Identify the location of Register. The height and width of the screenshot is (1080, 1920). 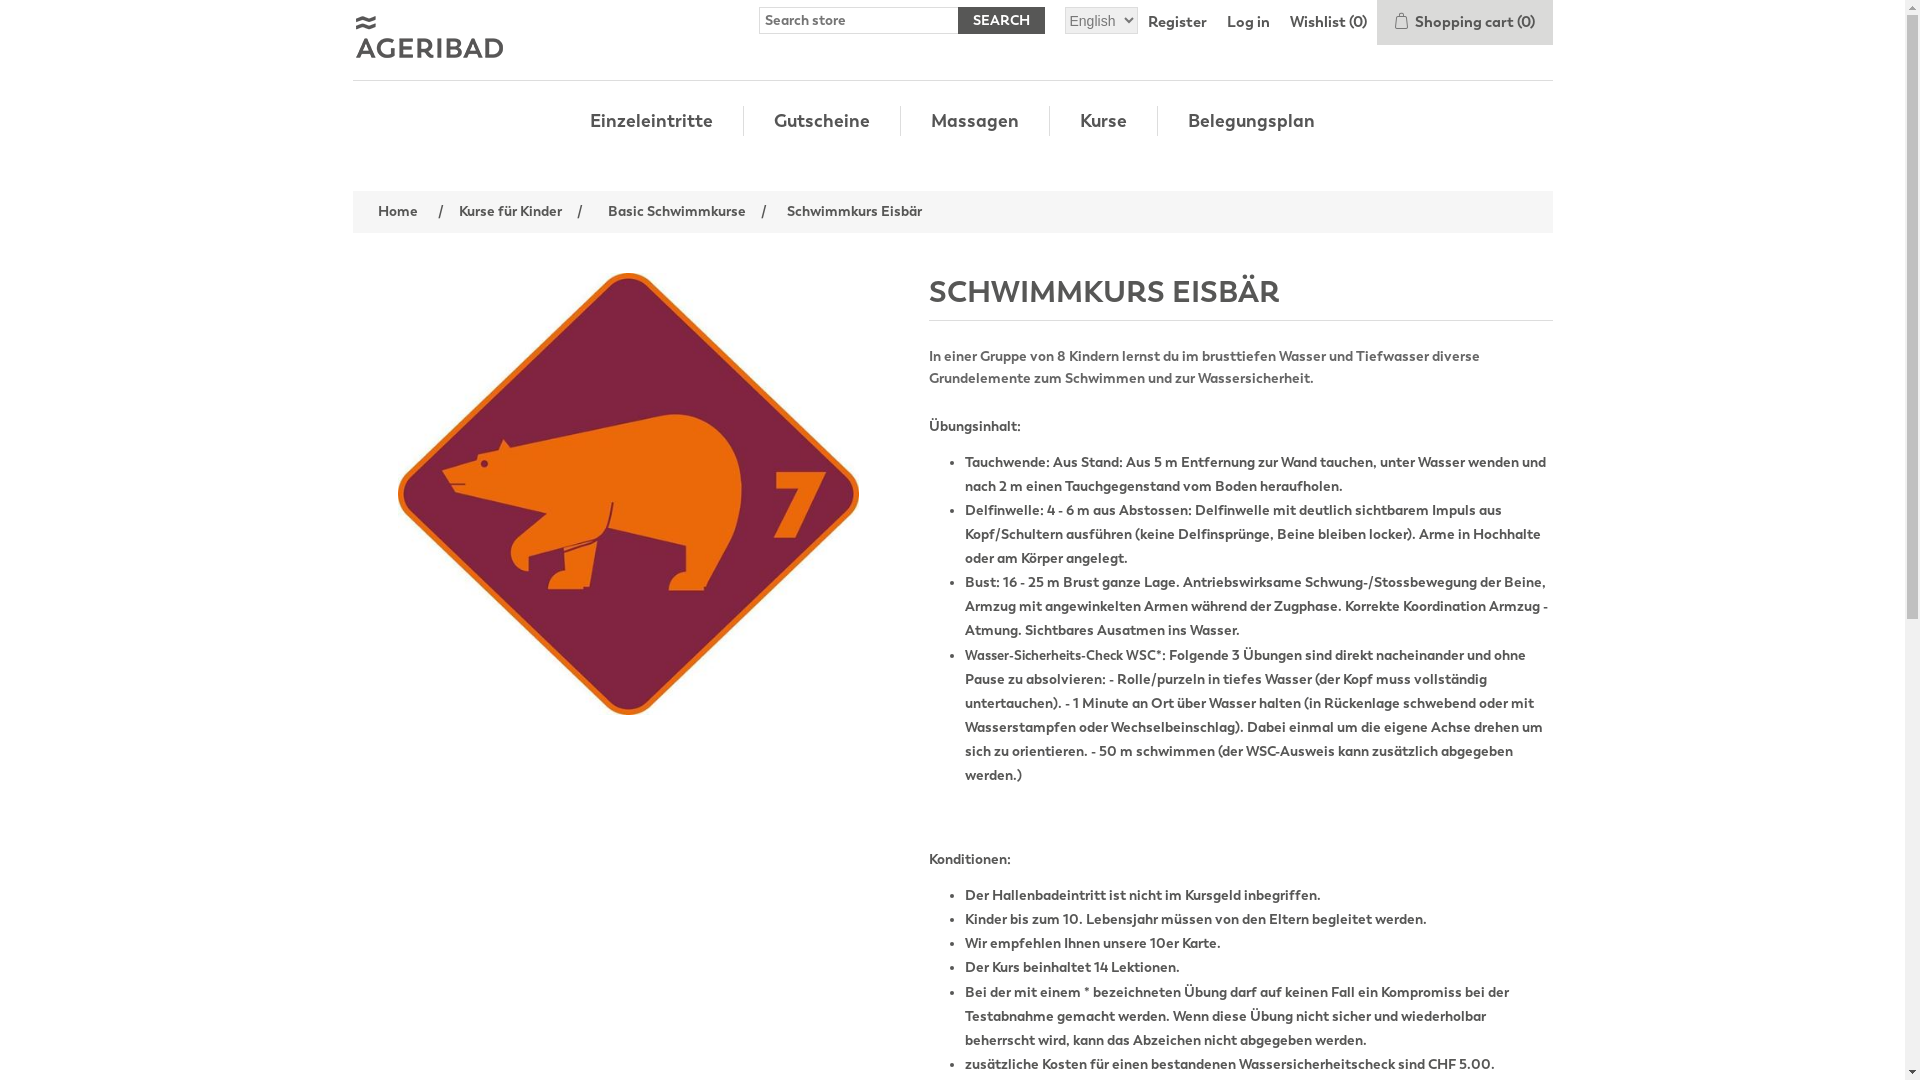
(1178, 22).